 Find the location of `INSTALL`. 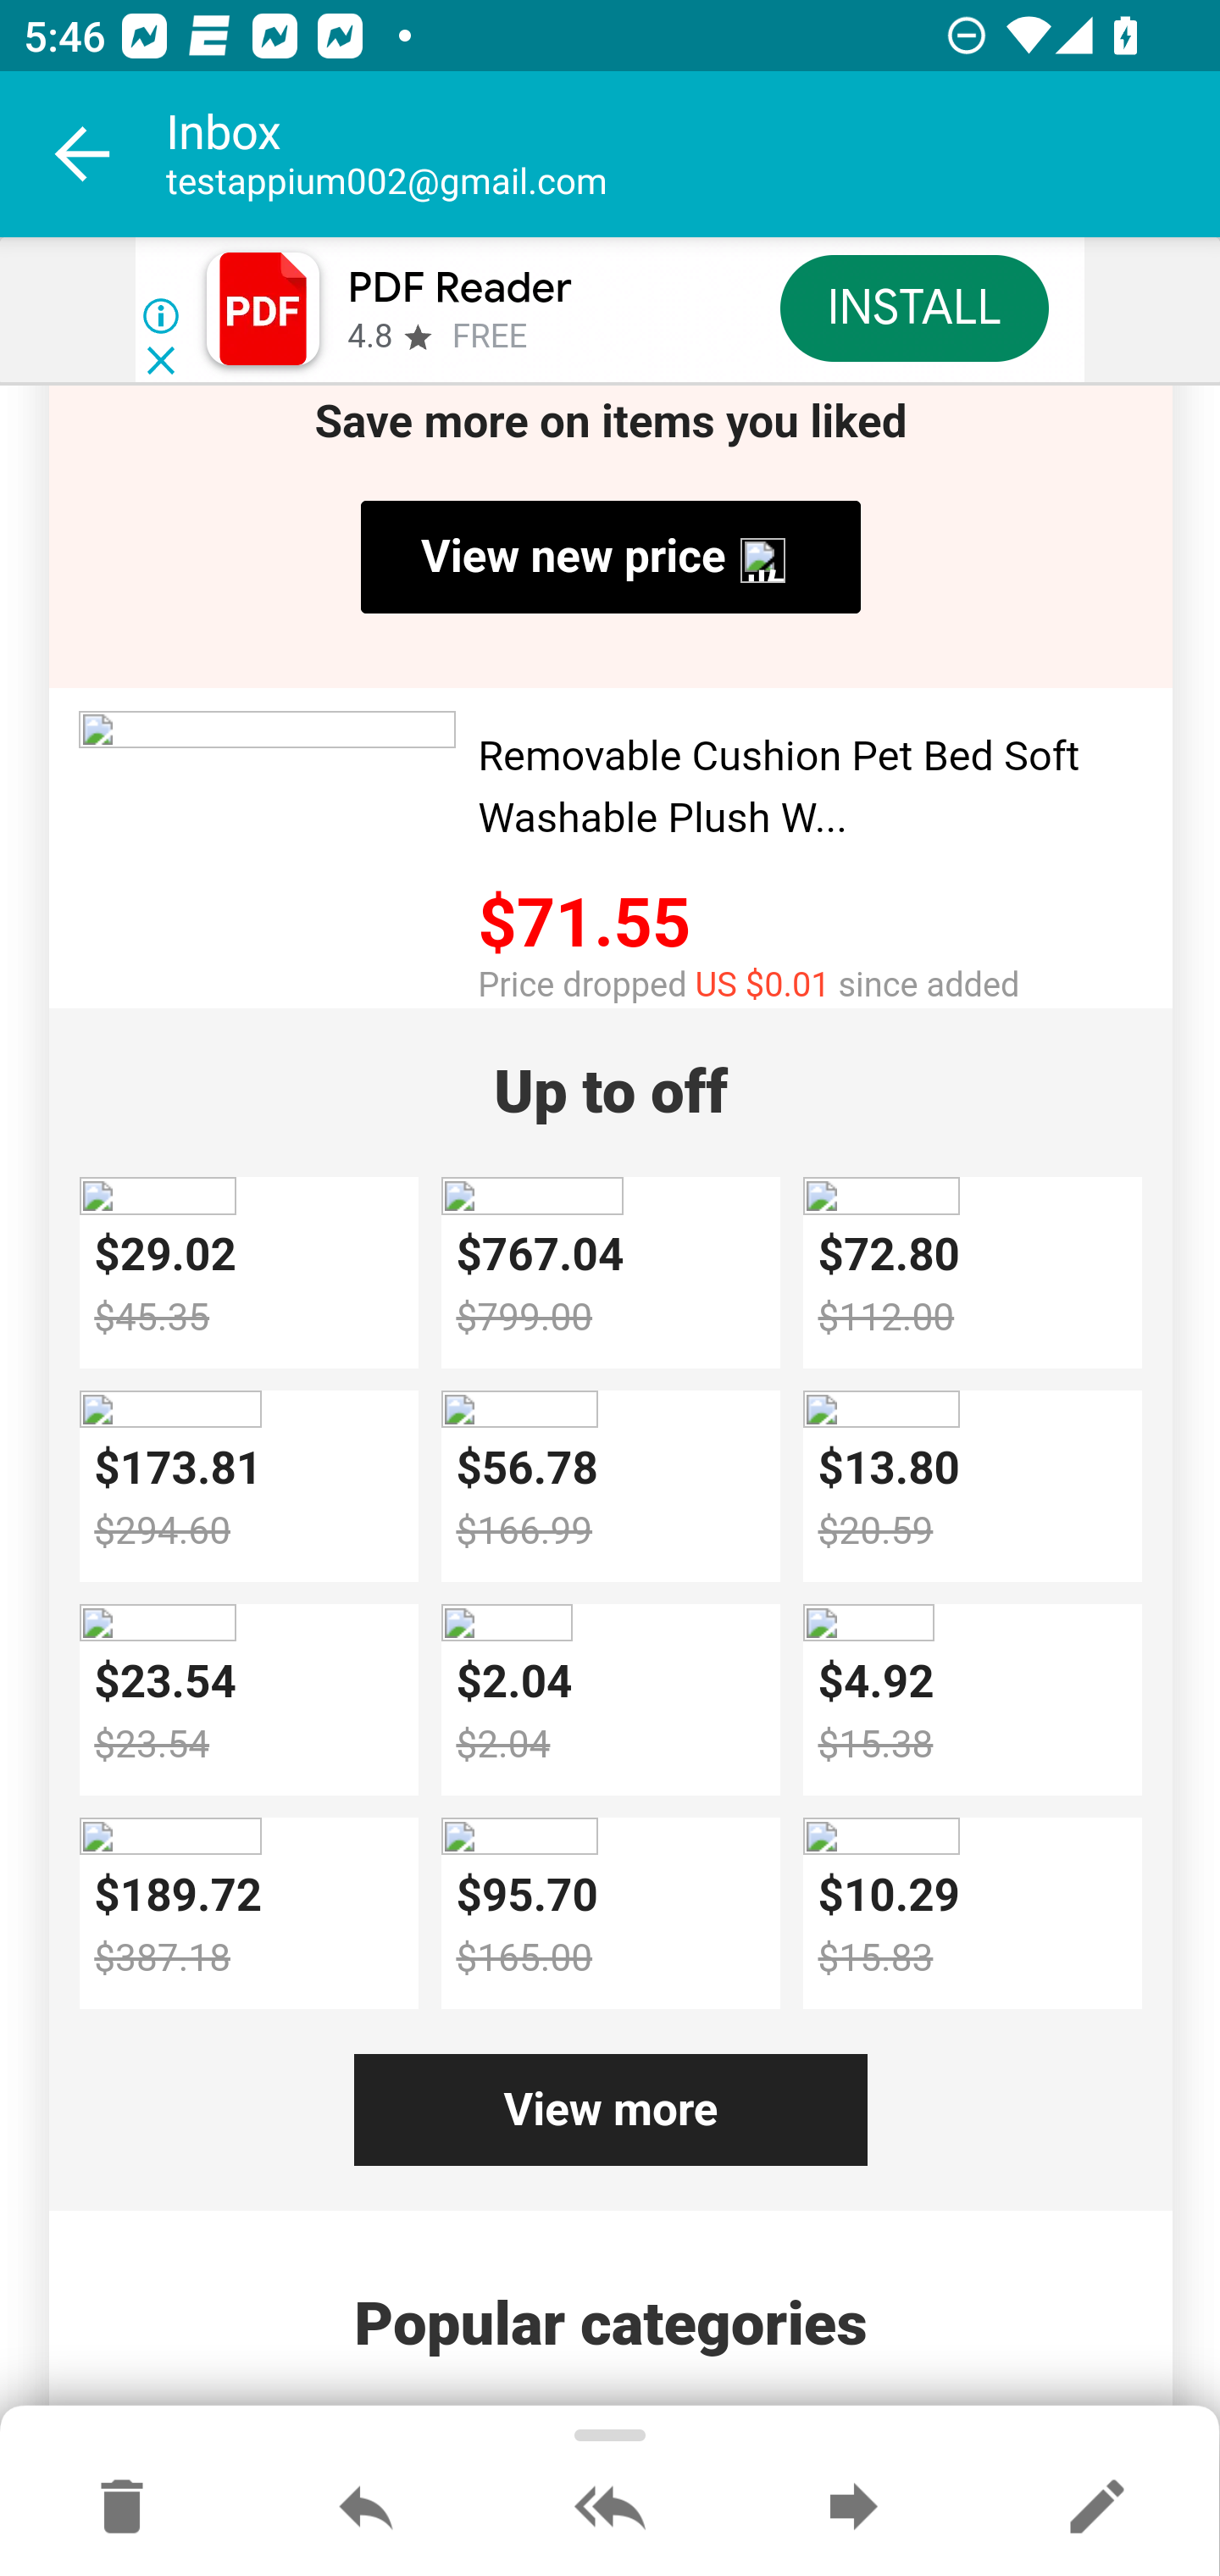

INSTALL is located at coordinates (913, 307).